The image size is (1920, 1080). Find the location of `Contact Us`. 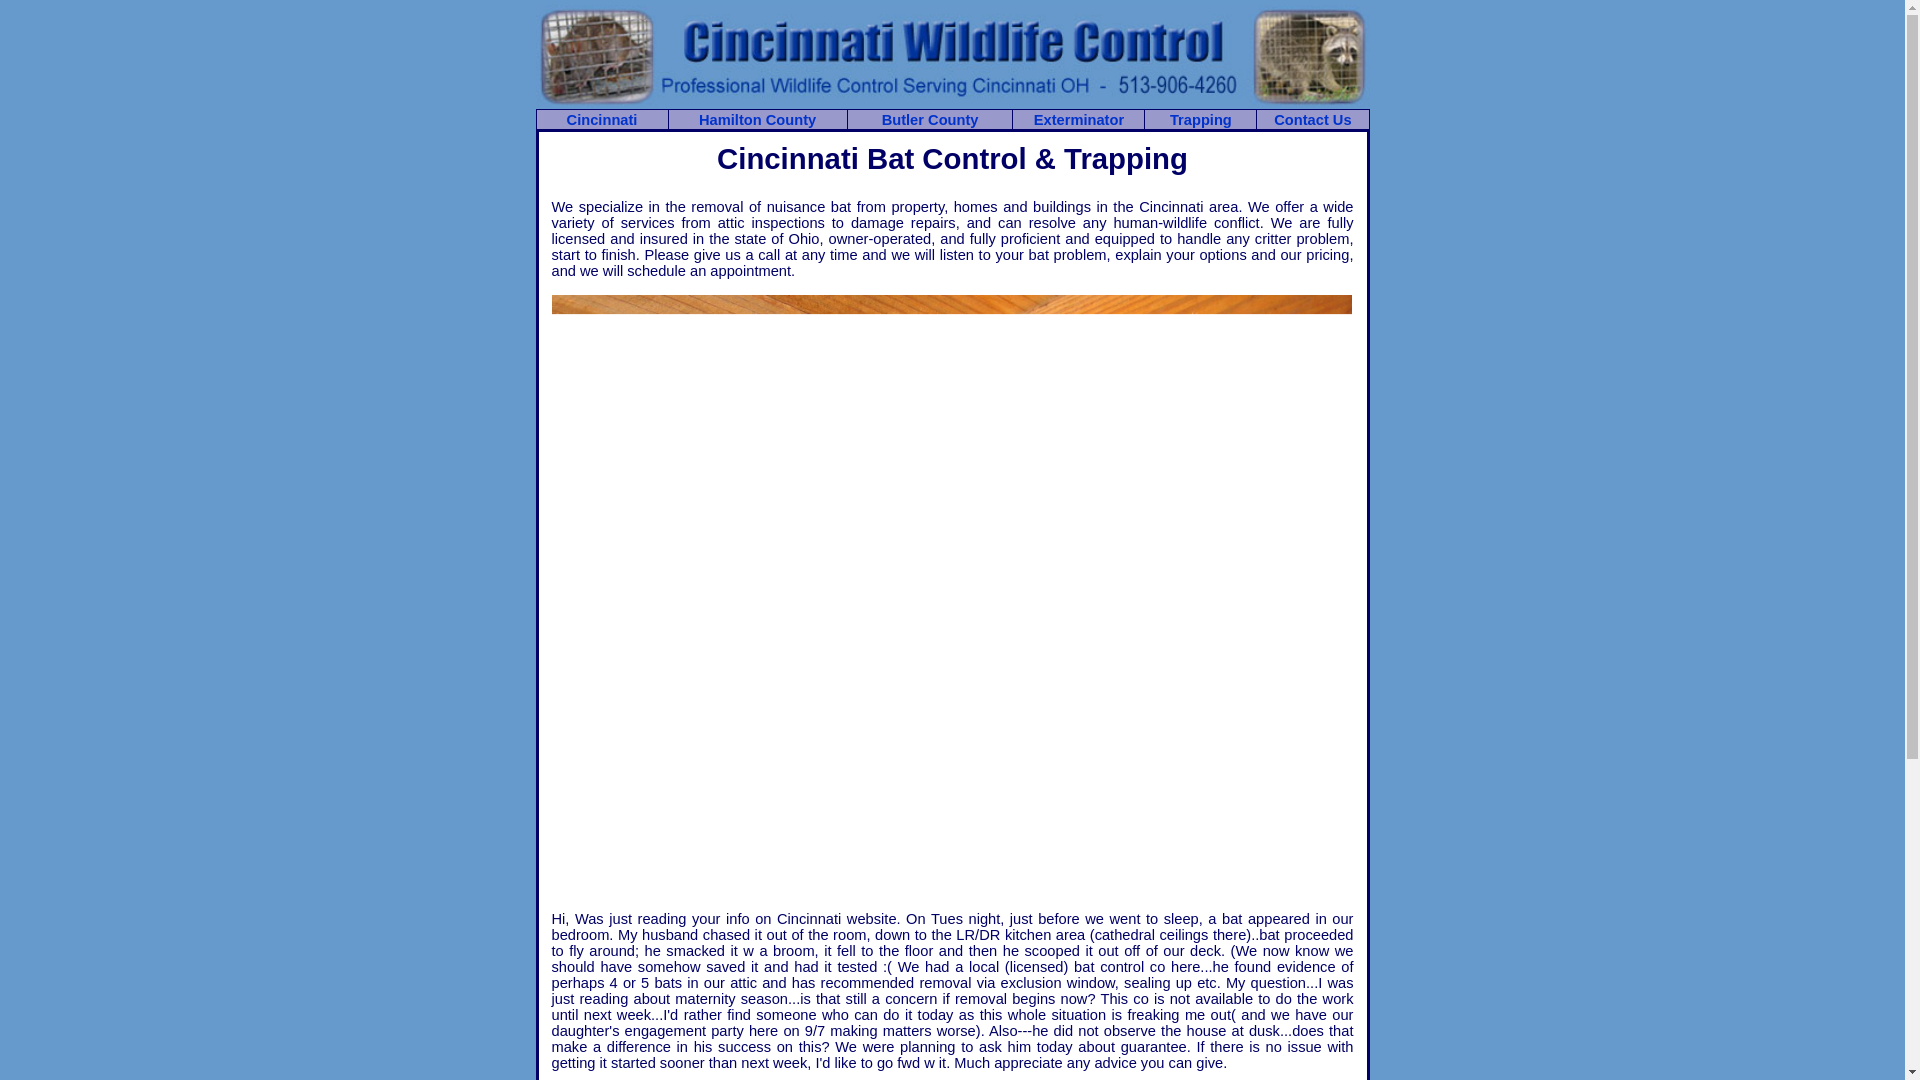

Contact Us is located at coordinates (1312, 120).